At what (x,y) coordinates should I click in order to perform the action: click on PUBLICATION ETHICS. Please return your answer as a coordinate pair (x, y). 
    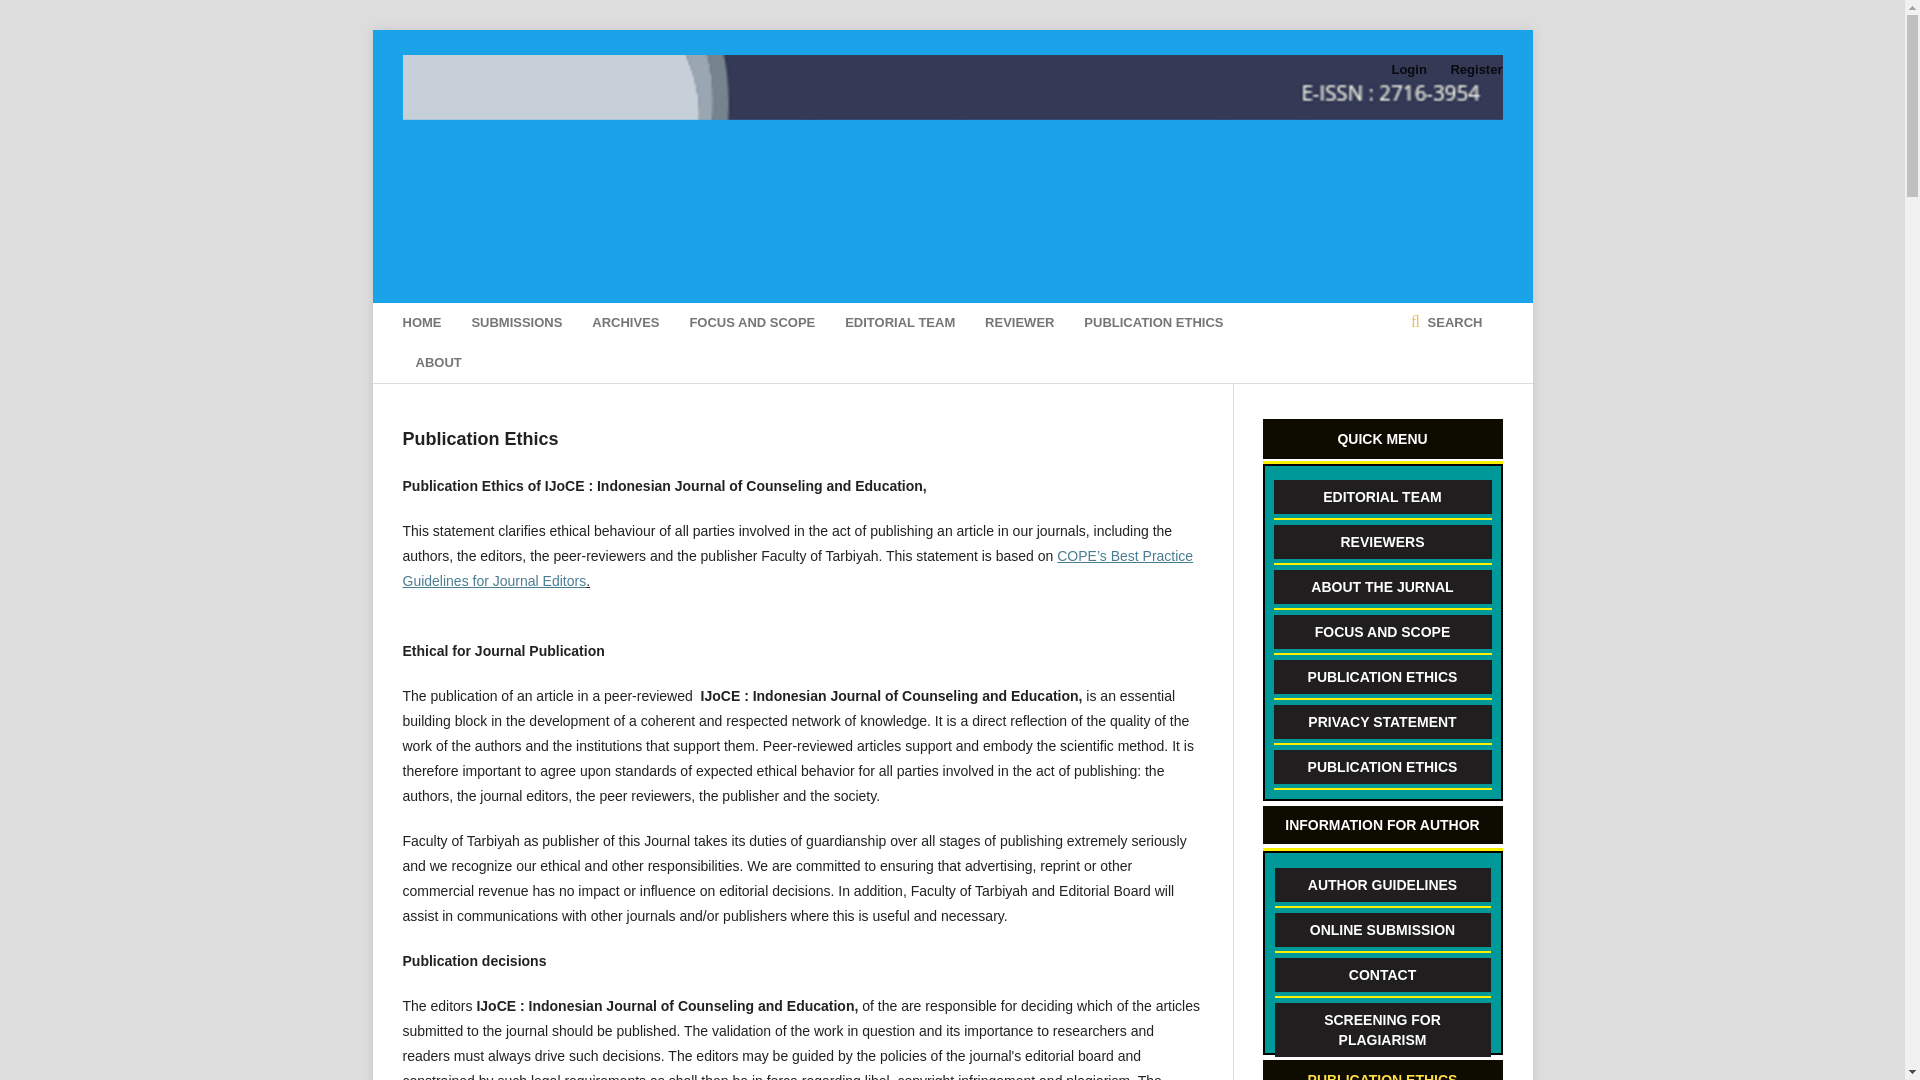
    Looking at the image, I should click on (1382, 766).